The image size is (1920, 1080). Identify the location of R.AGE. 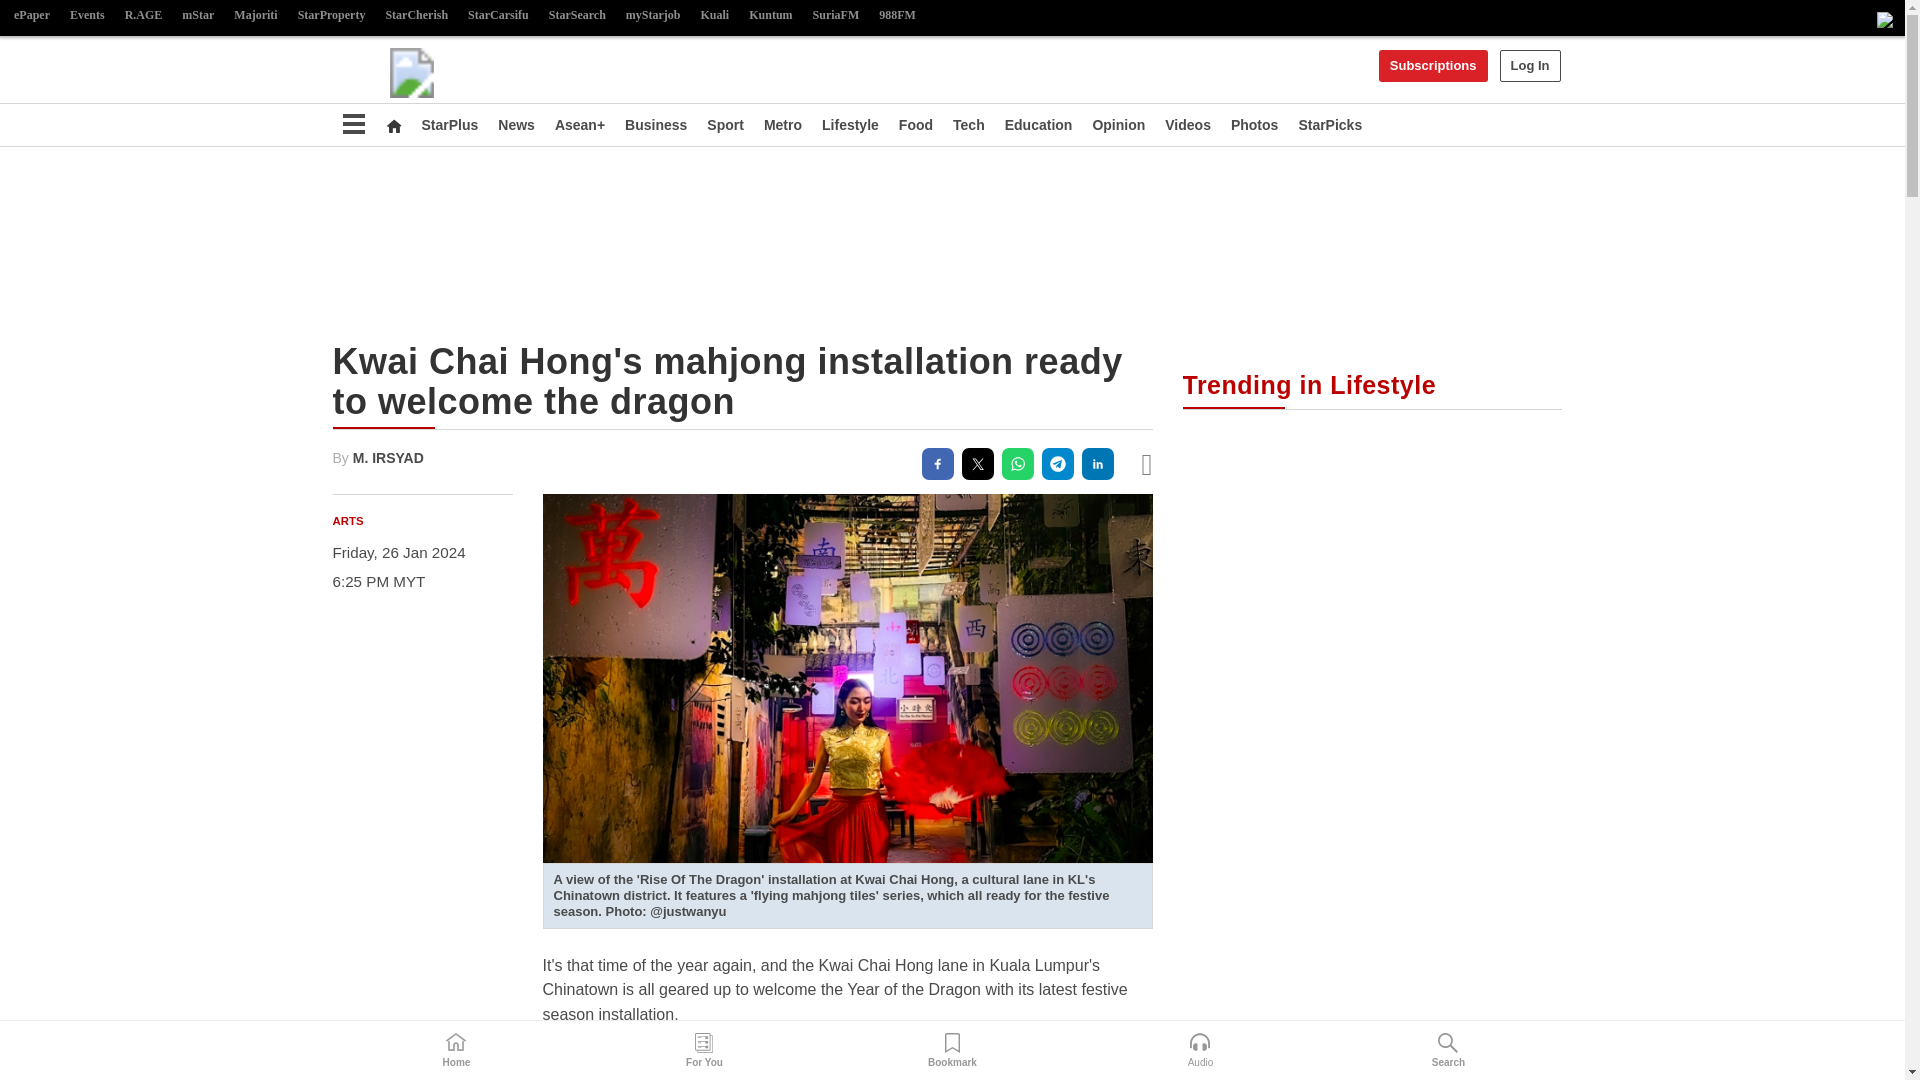
(144, 16).